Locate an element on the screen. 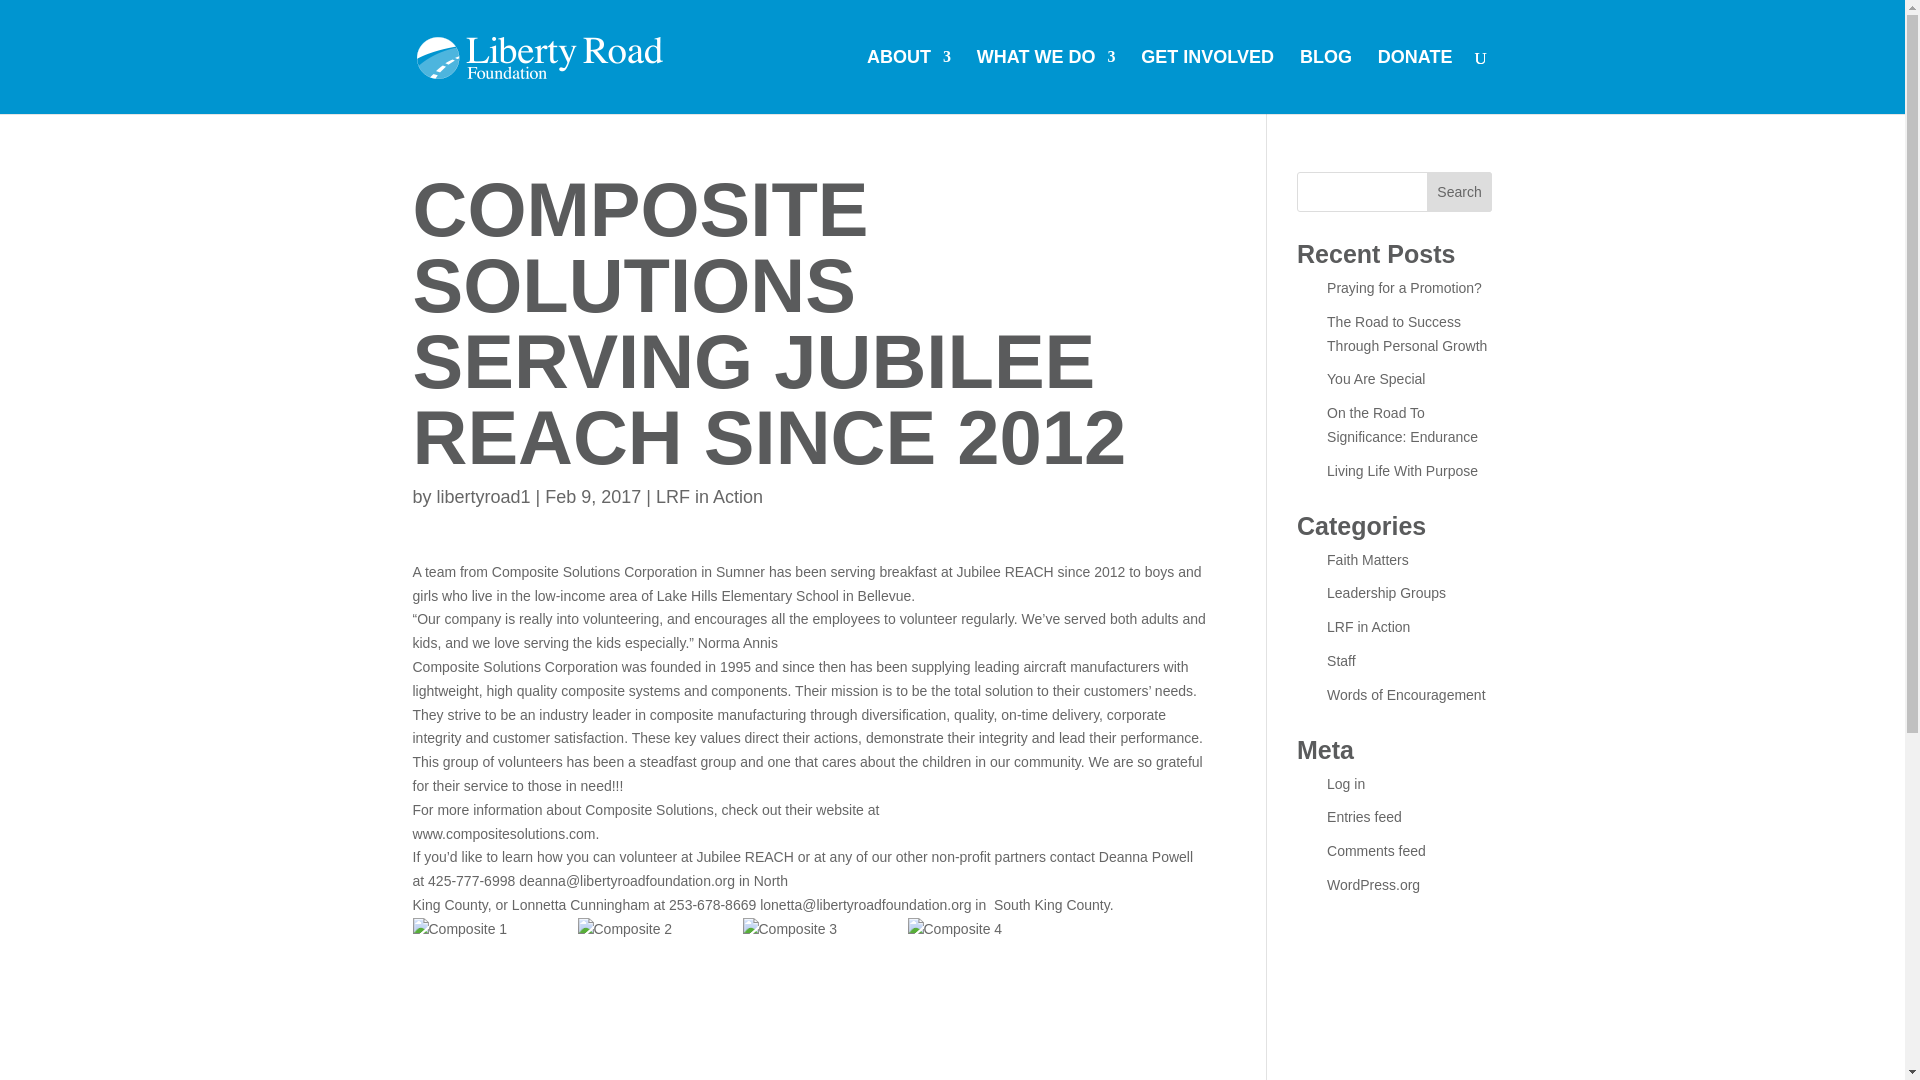  Posts by libertyroad1 is located at coordinates (484, 496).